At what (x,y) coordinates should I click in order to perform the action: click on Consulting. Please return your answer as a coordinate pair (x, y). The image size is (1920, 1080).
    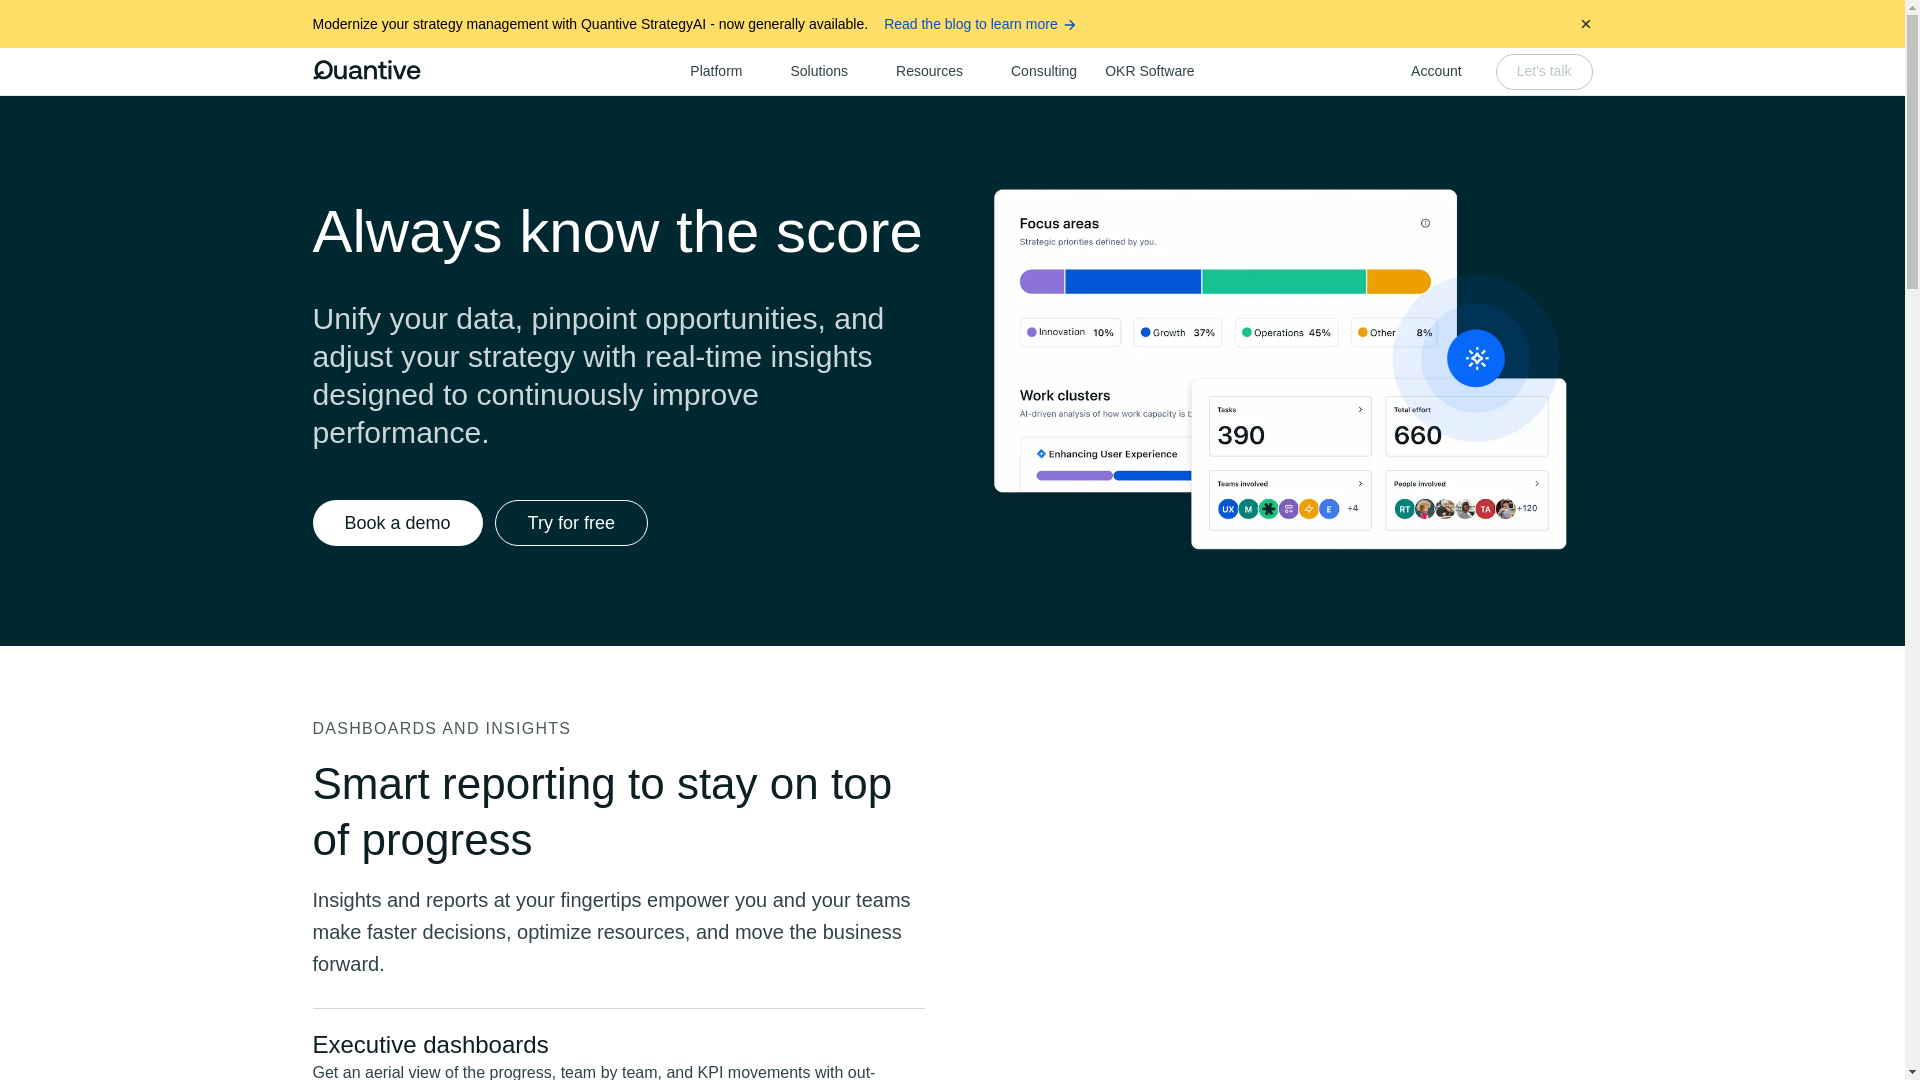
    Looking at the image, I should click on (1043, 71).